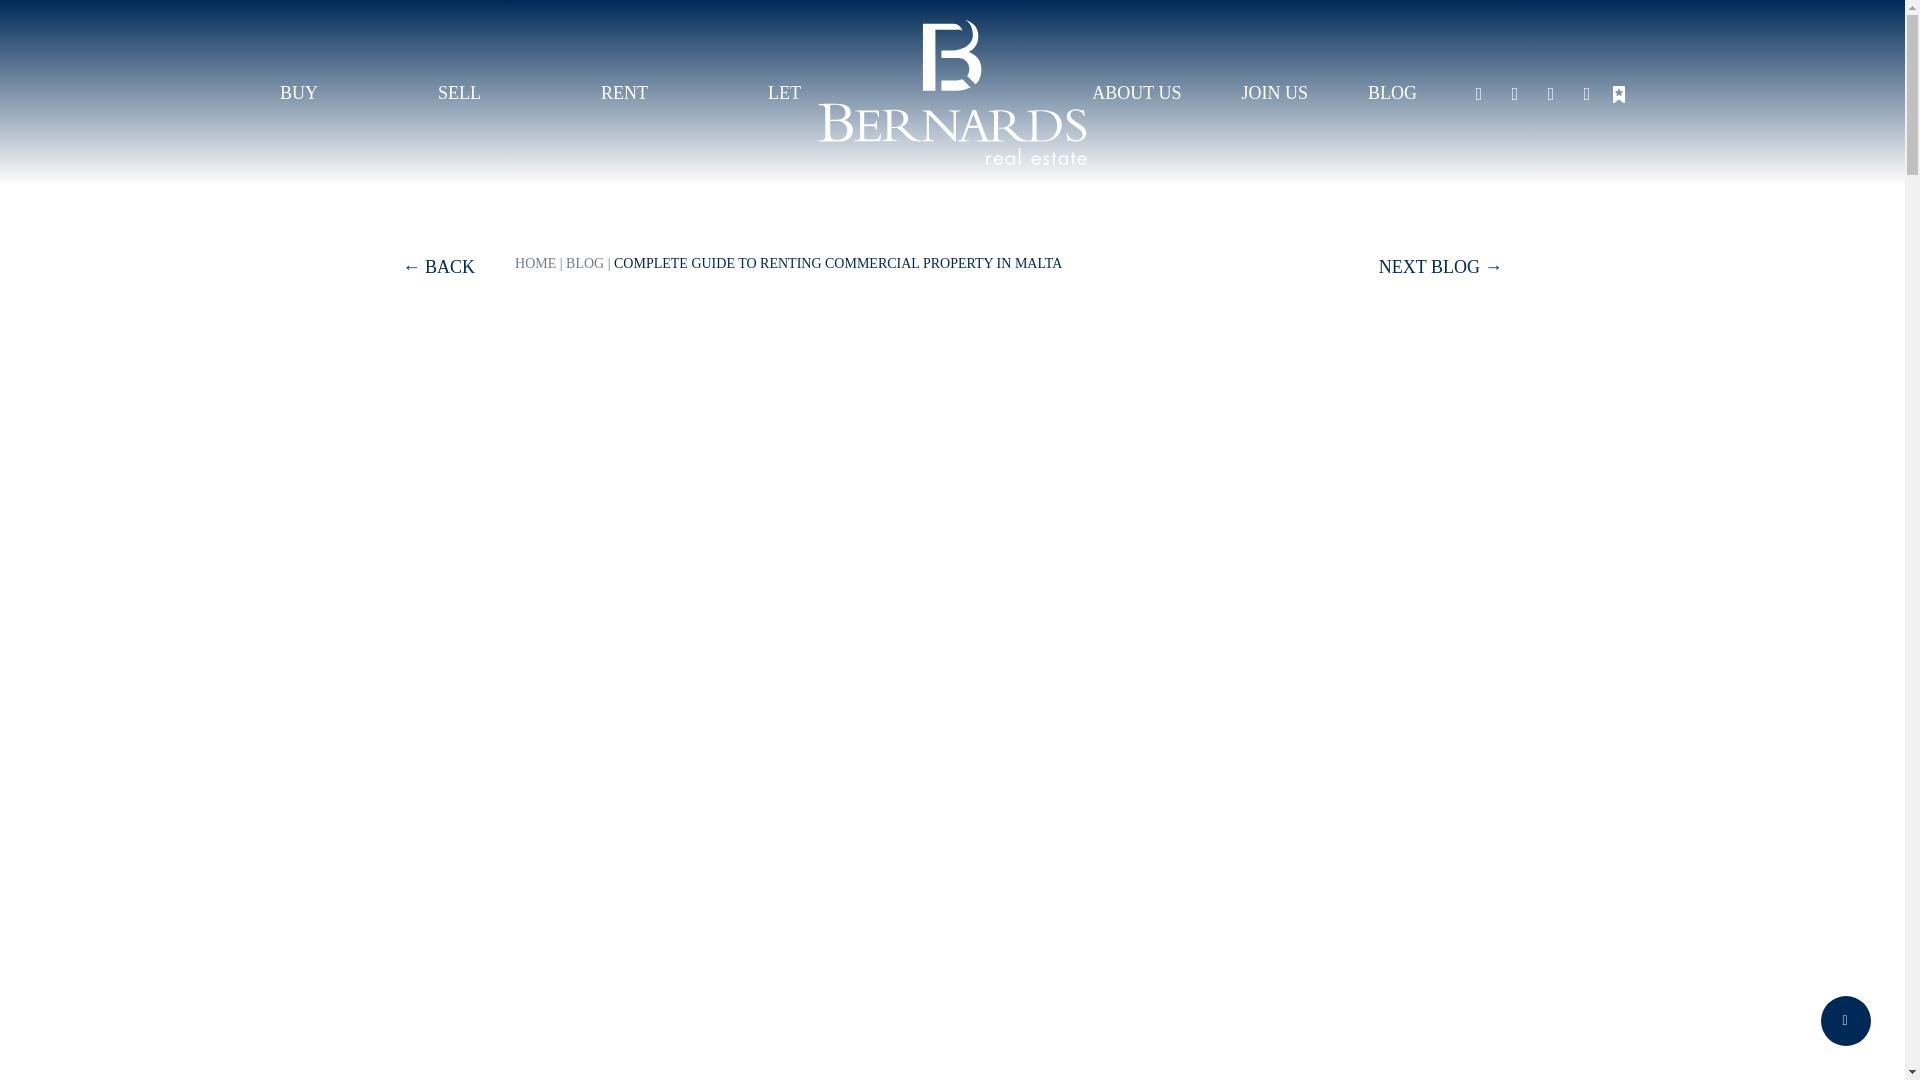  What do you see at coordinates (535, 263) in the screenshot?
I see `HOME` at bounding box center [535, 263].